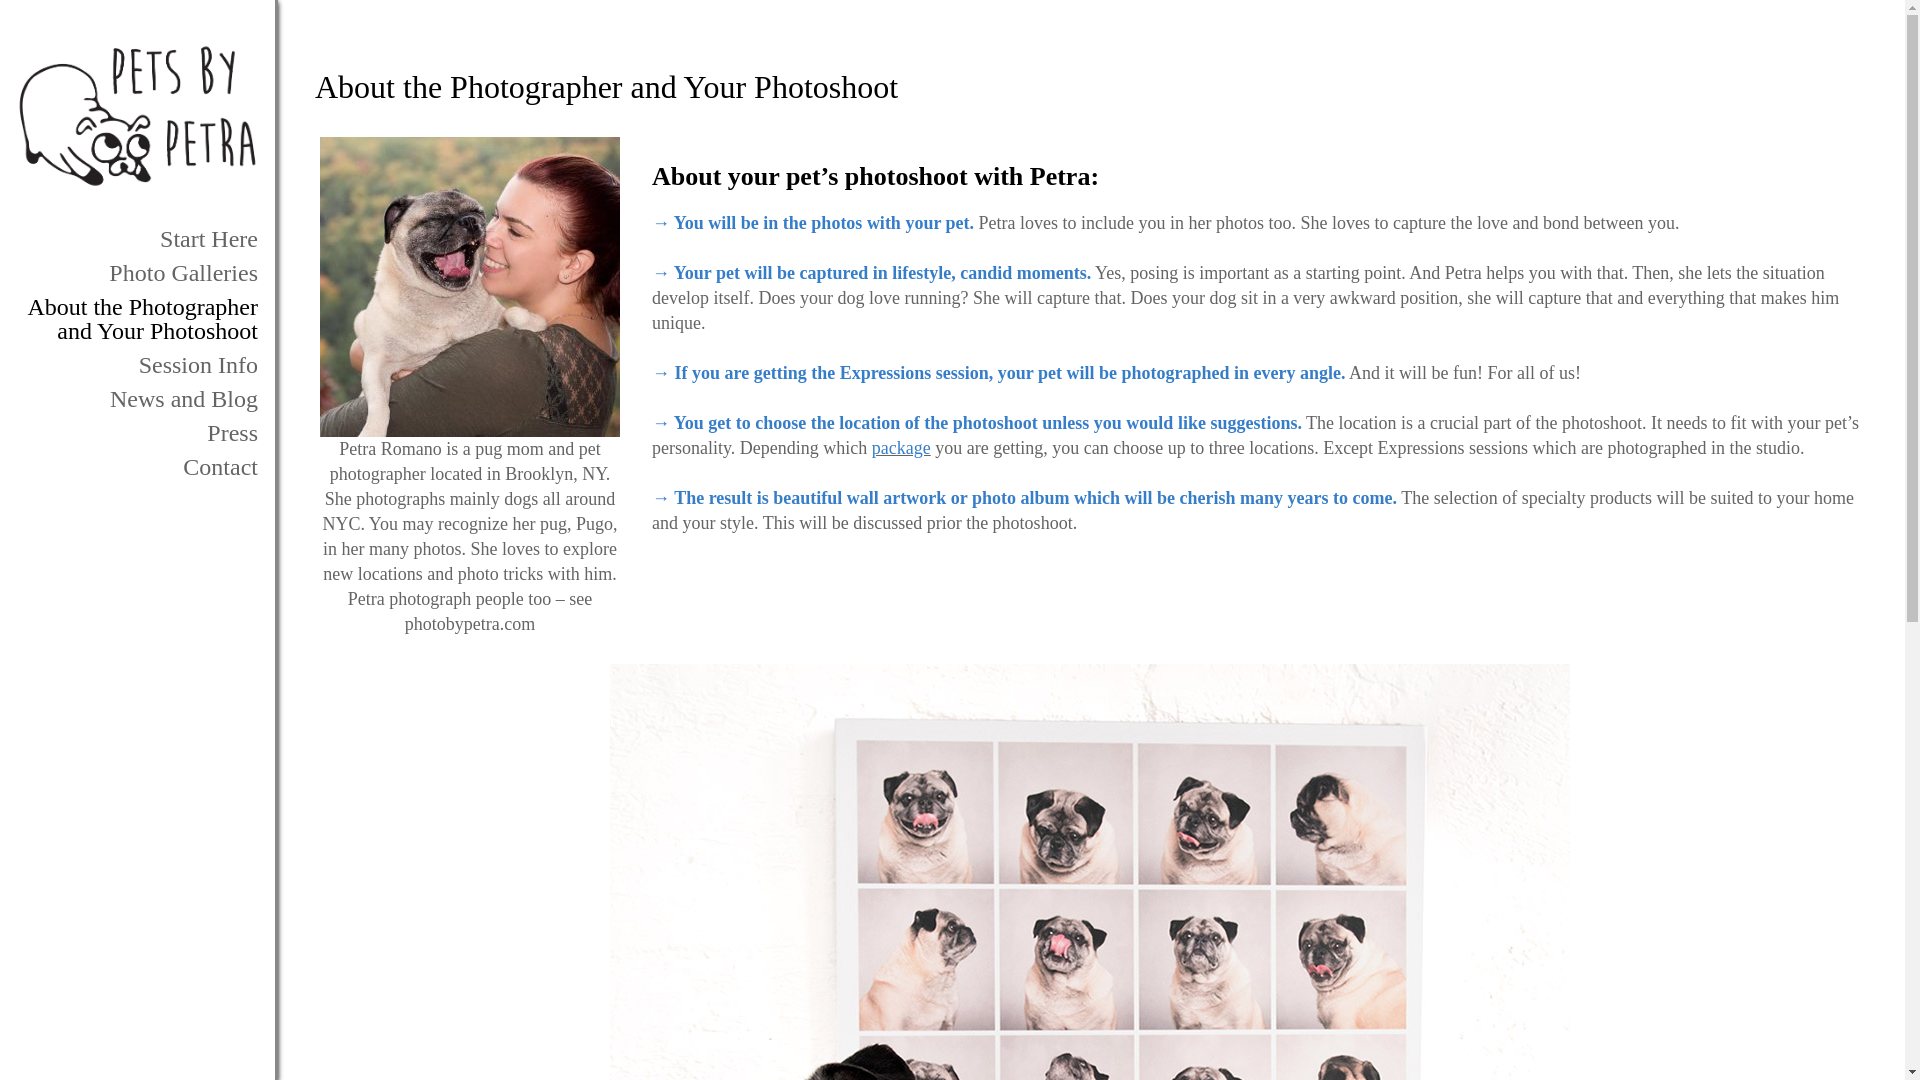 Image resolution: width=1920 pixels, height=1080 pixels. Describe the element at coordinates (137, 466) in the screenshot. I see `Contact` at that location.